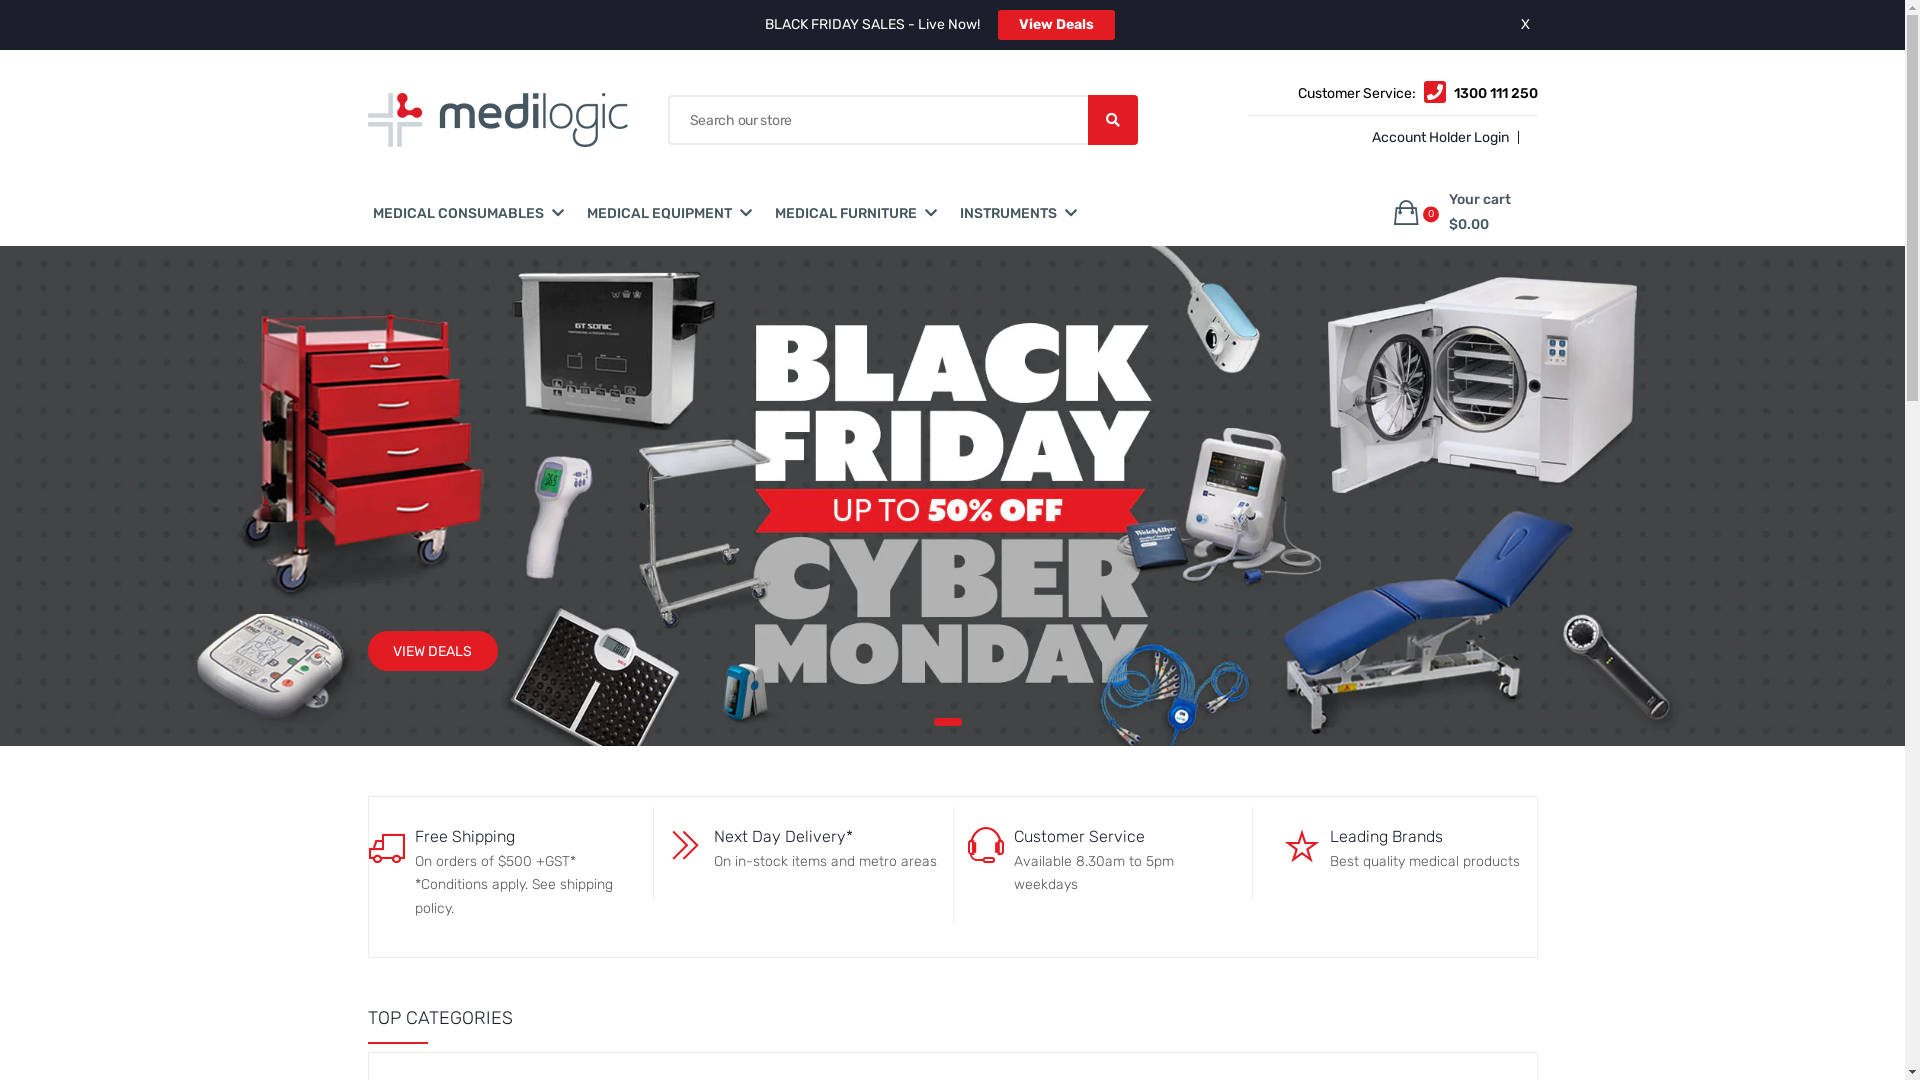 The width and height of the screenshot is (1920, 1080). I want to click on VIEW DEALS, so click(433, 651).